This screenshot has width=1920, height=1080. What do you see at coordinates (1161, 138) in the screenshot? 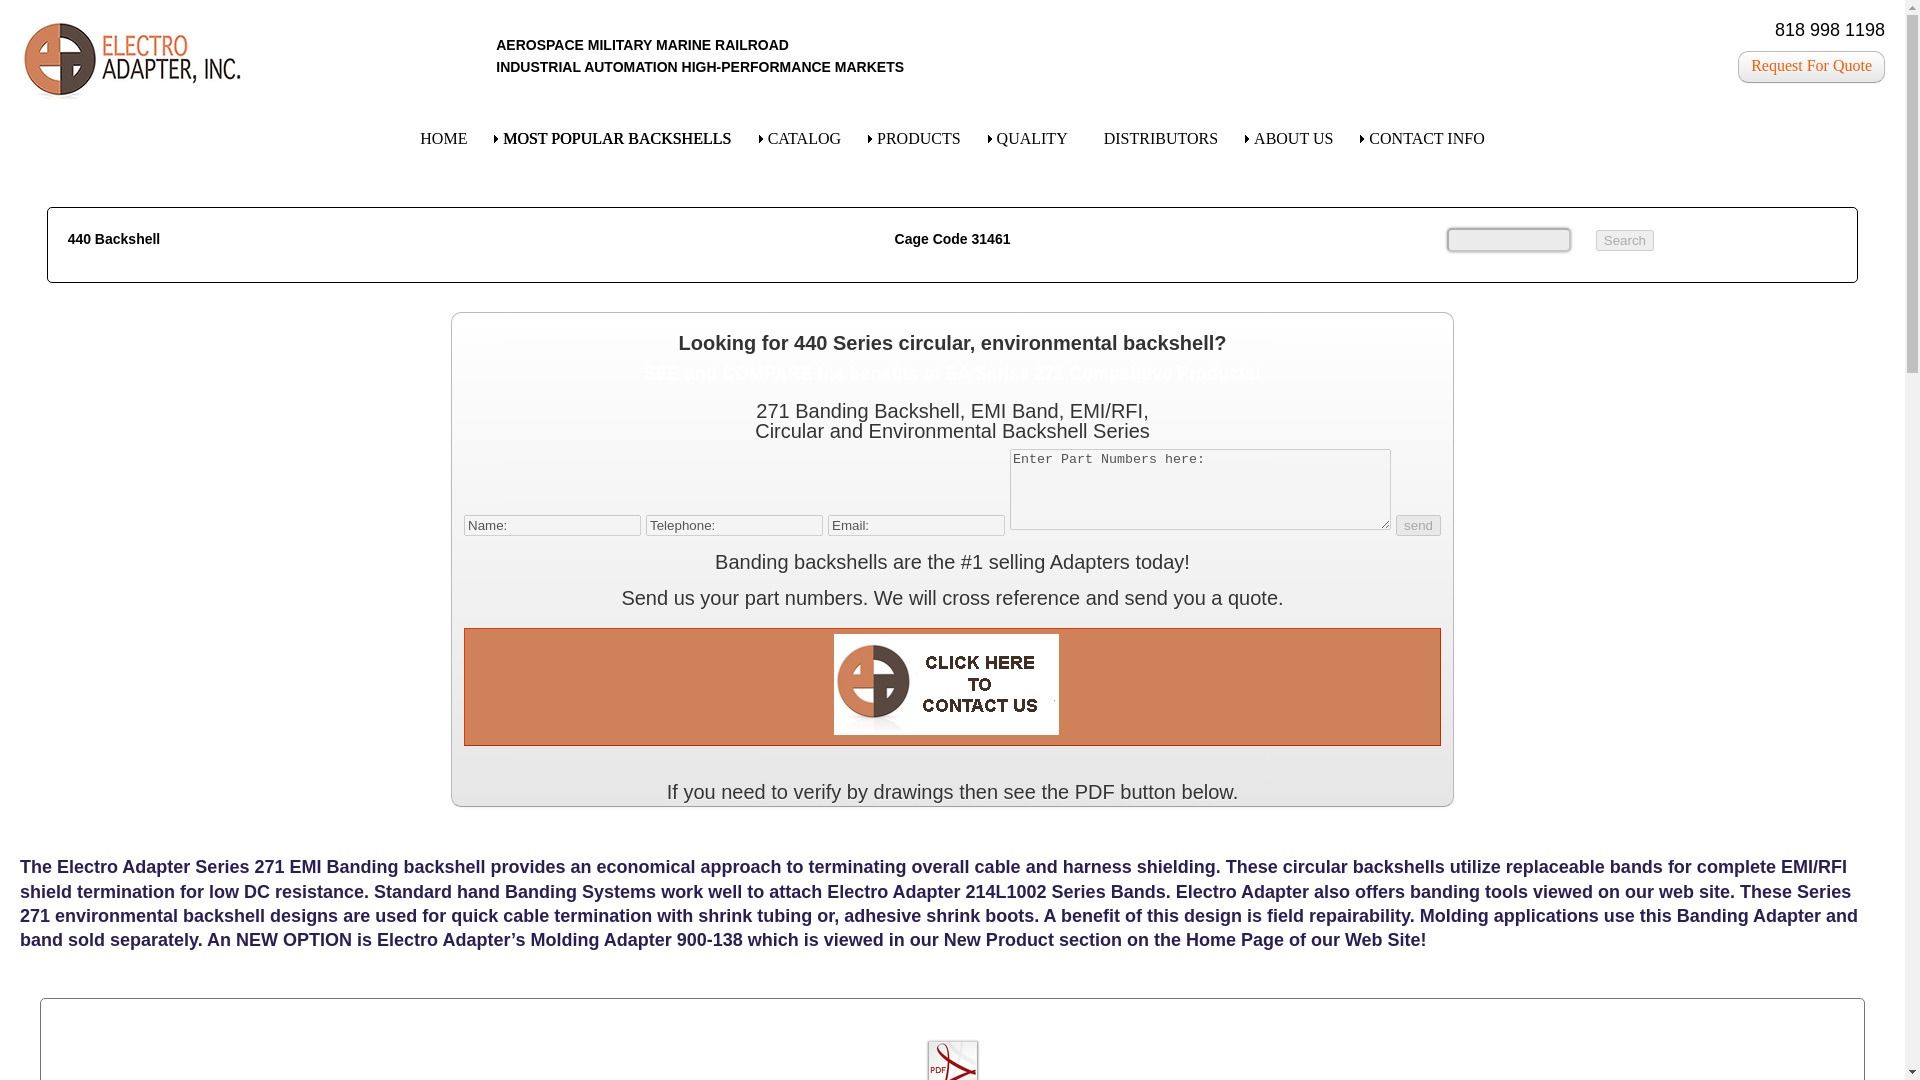
I see `DISTRIBUTORS` at bounding box center [1161, 138].